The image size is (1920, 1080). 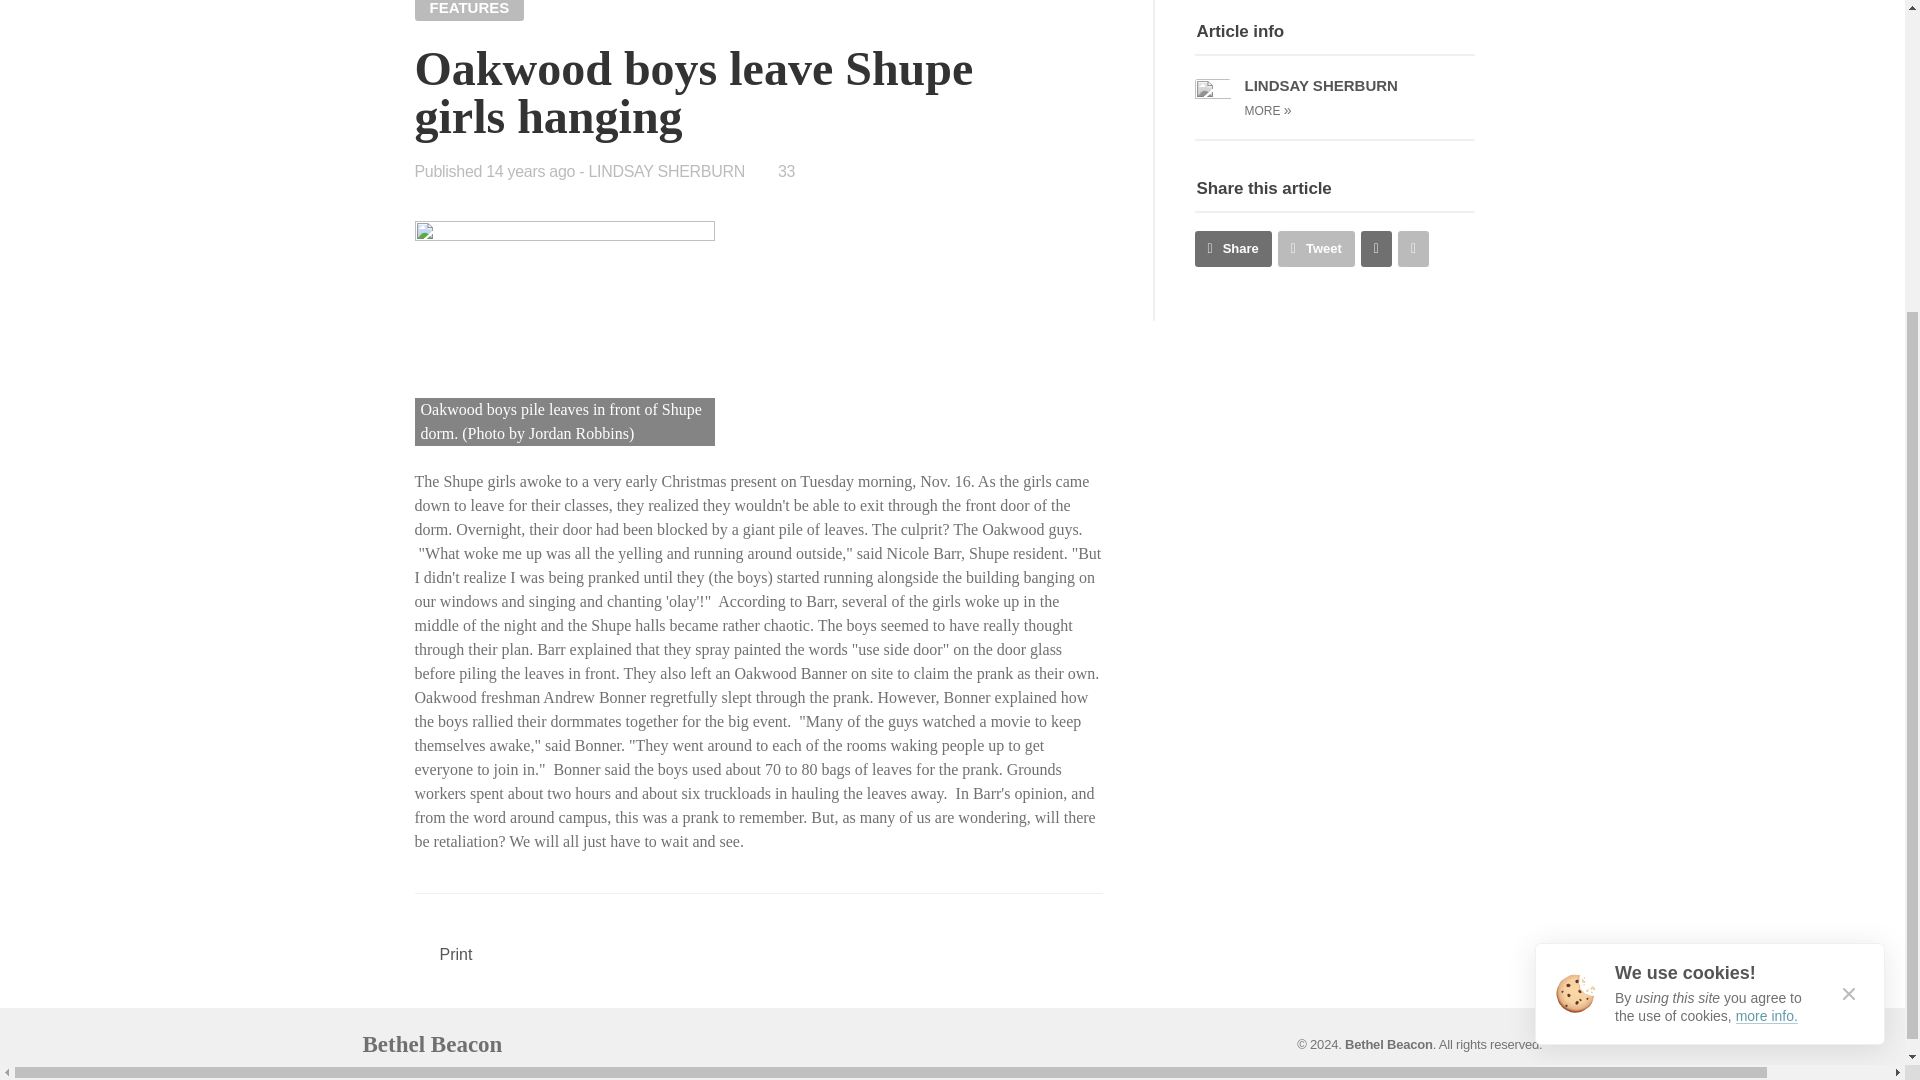 What do you see at coordinates (1232, 248) in the screenshot?
I see `Share` at bounding box center [1232, 248].